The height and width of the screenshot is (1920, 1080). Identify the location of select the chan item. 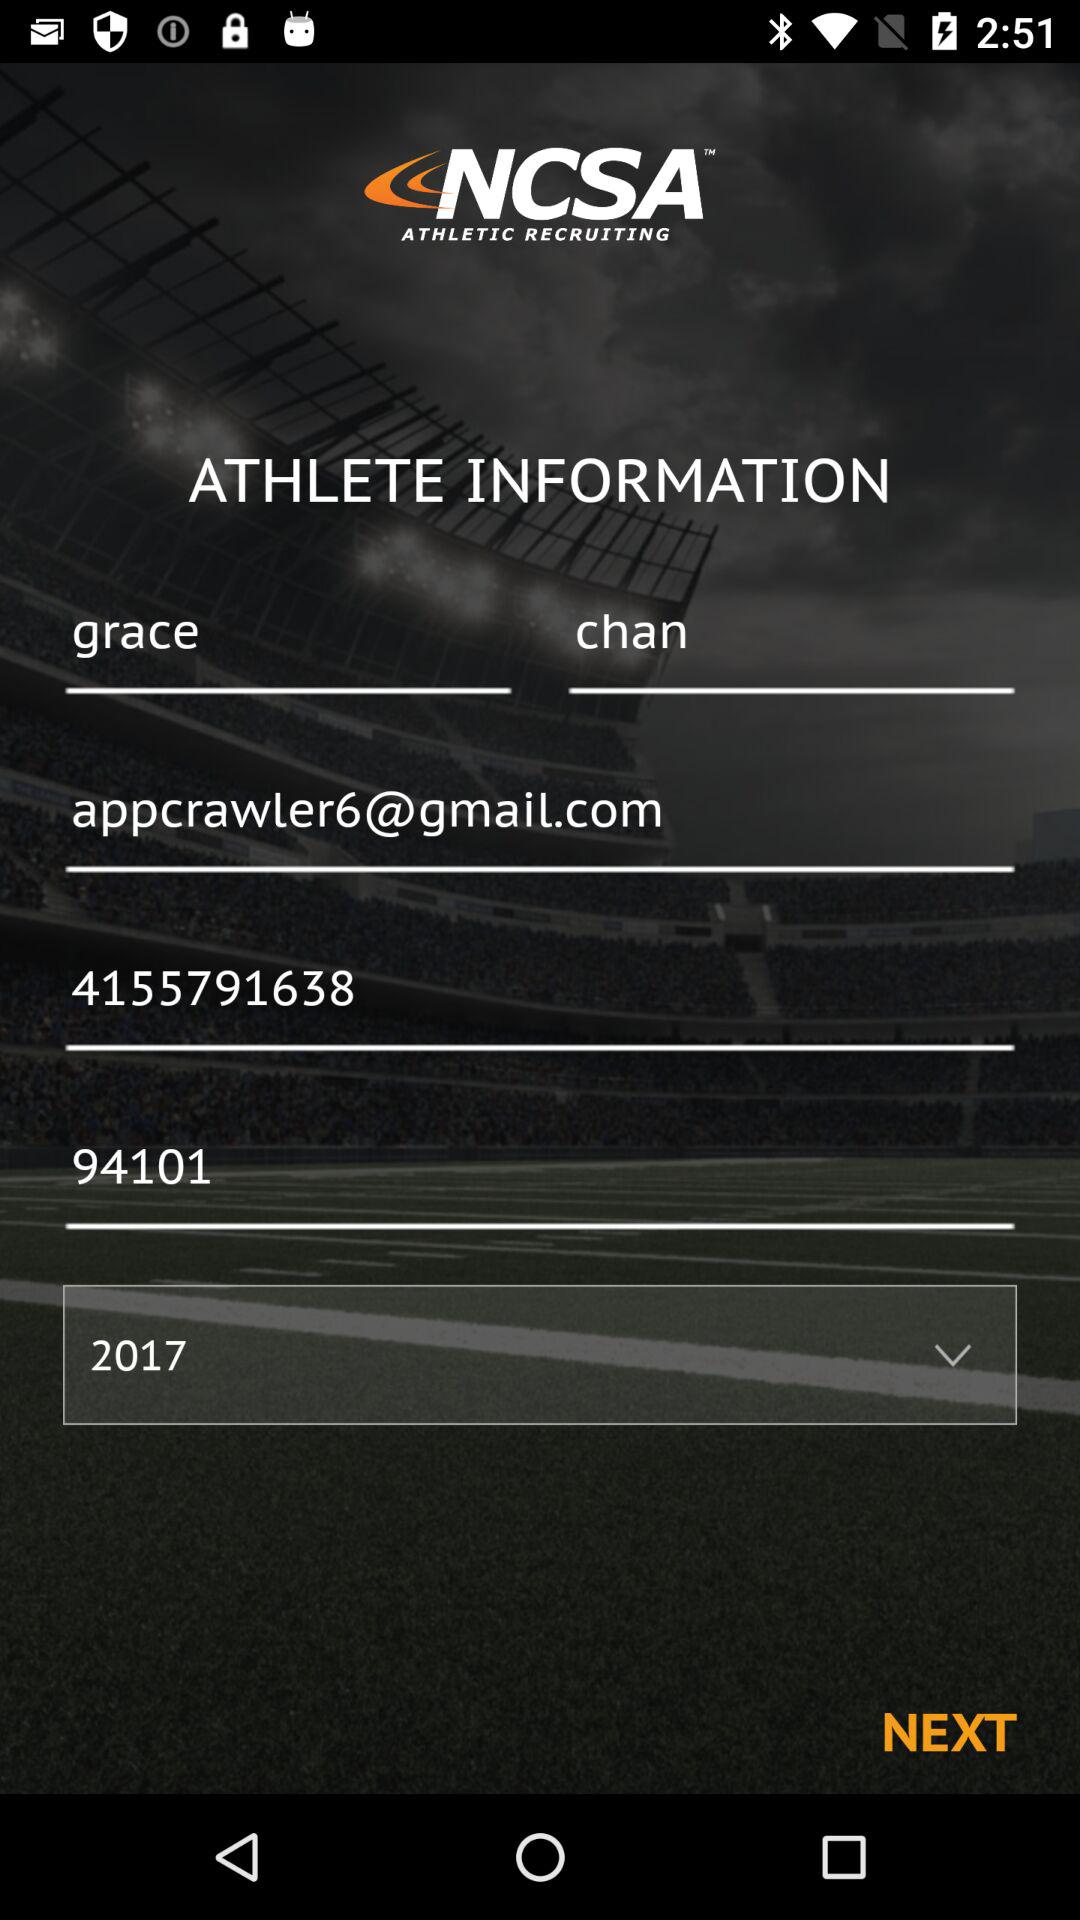
(791, 633).